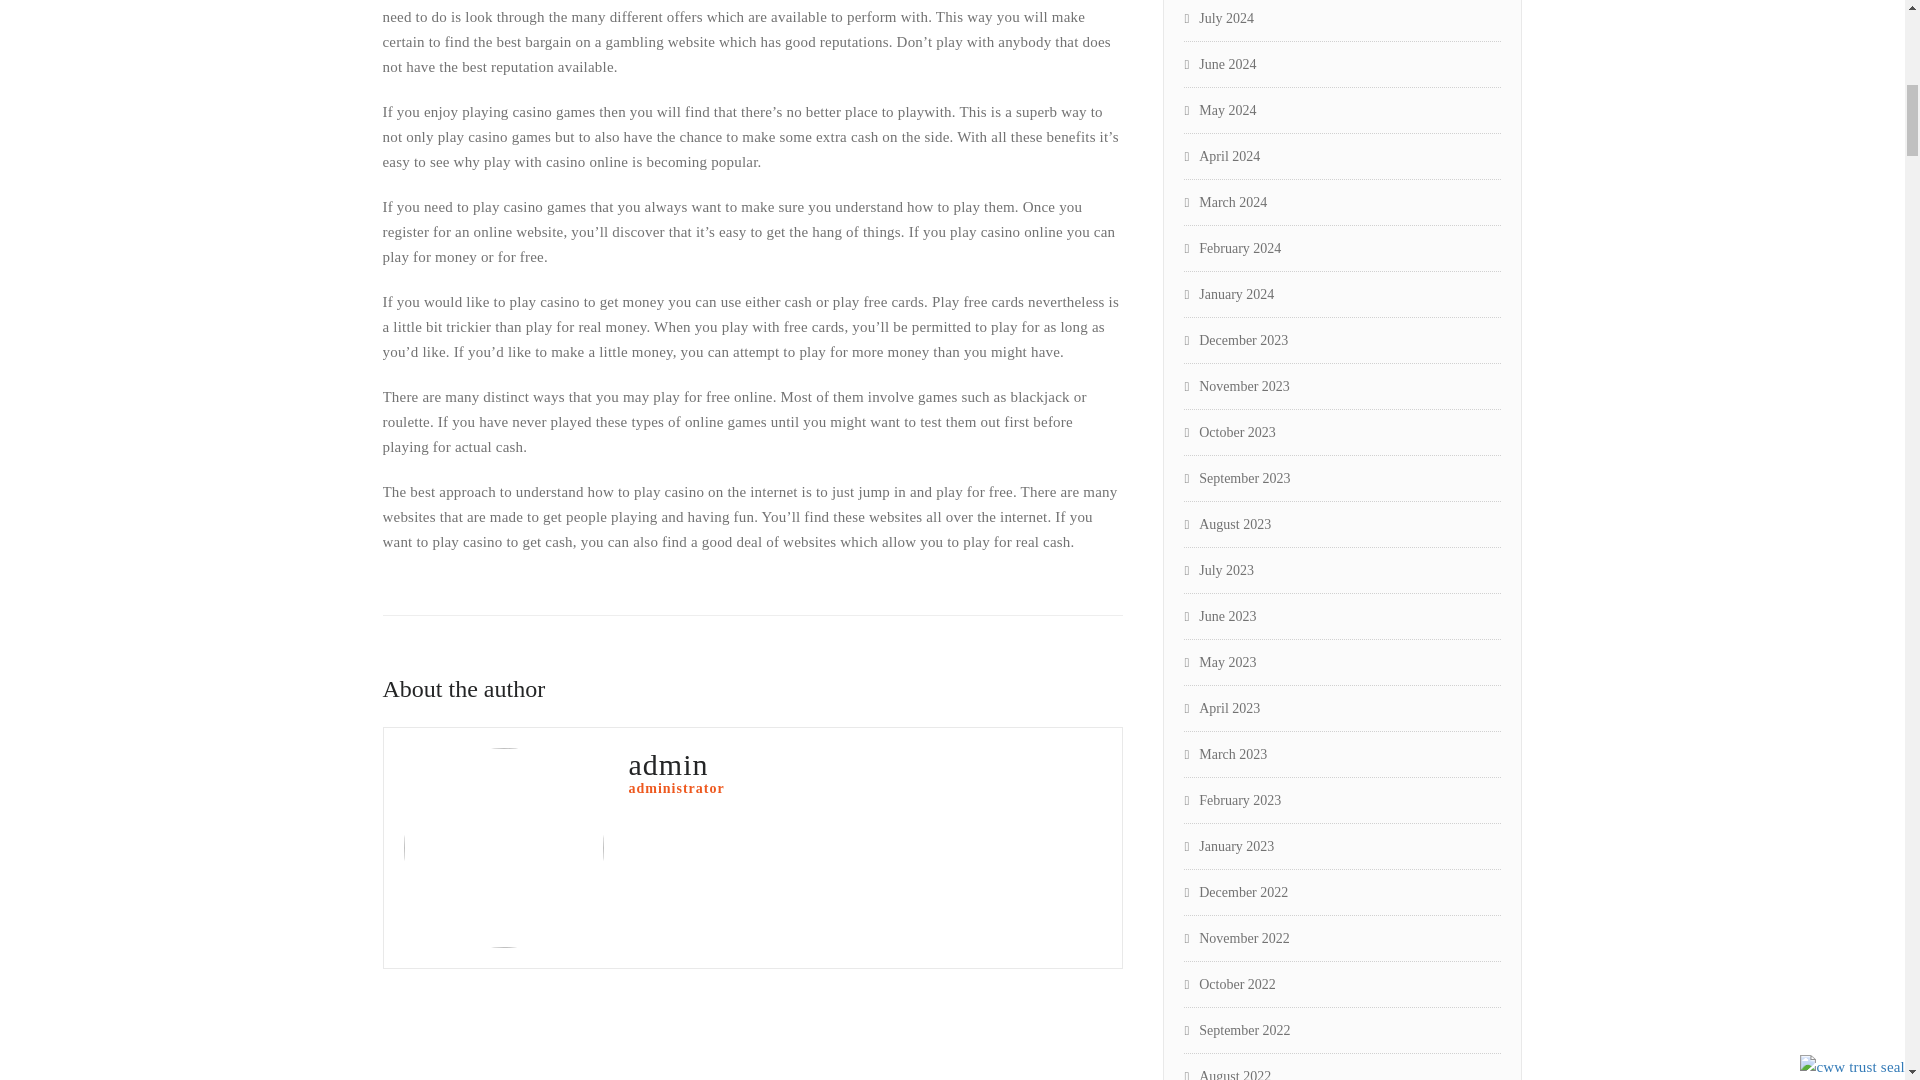 Image resolution: width=1920 pixels, height=1080 pixels. What do you see at coordinates (1220, 616) in the screenshot?
I see `June 2023` at bounding box center [1220, 616].